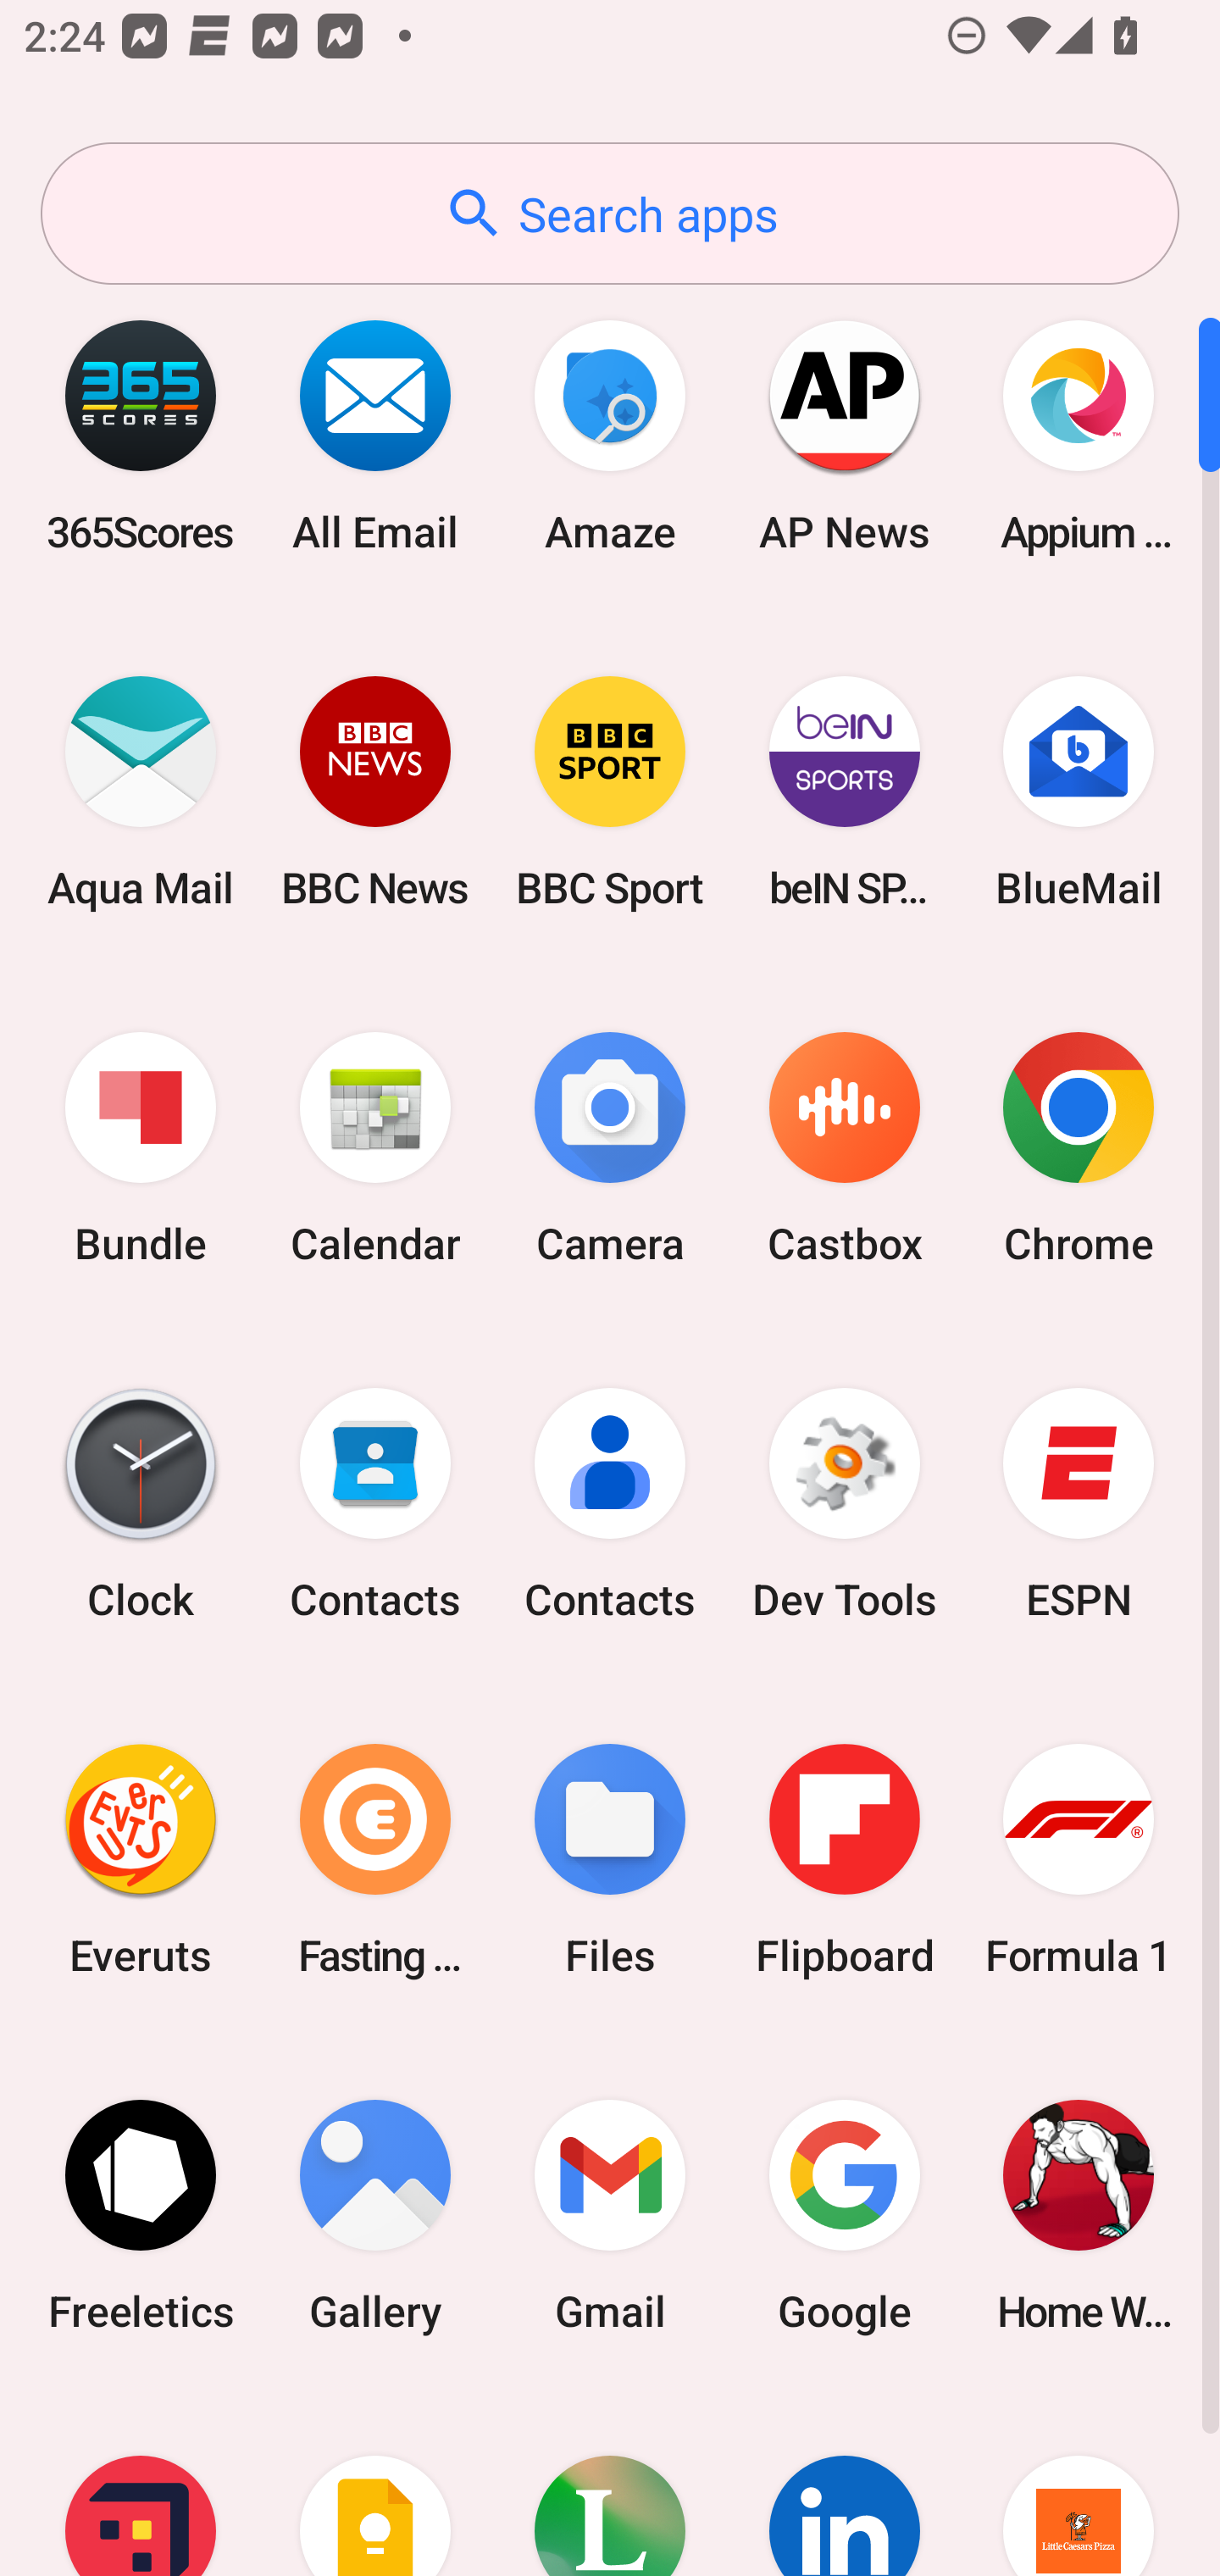 The height and width of the screenshot is (2576, 1220). Describe the element at coordinates (1079, 1149) in the screenshot. I see `Chrome` at that location.